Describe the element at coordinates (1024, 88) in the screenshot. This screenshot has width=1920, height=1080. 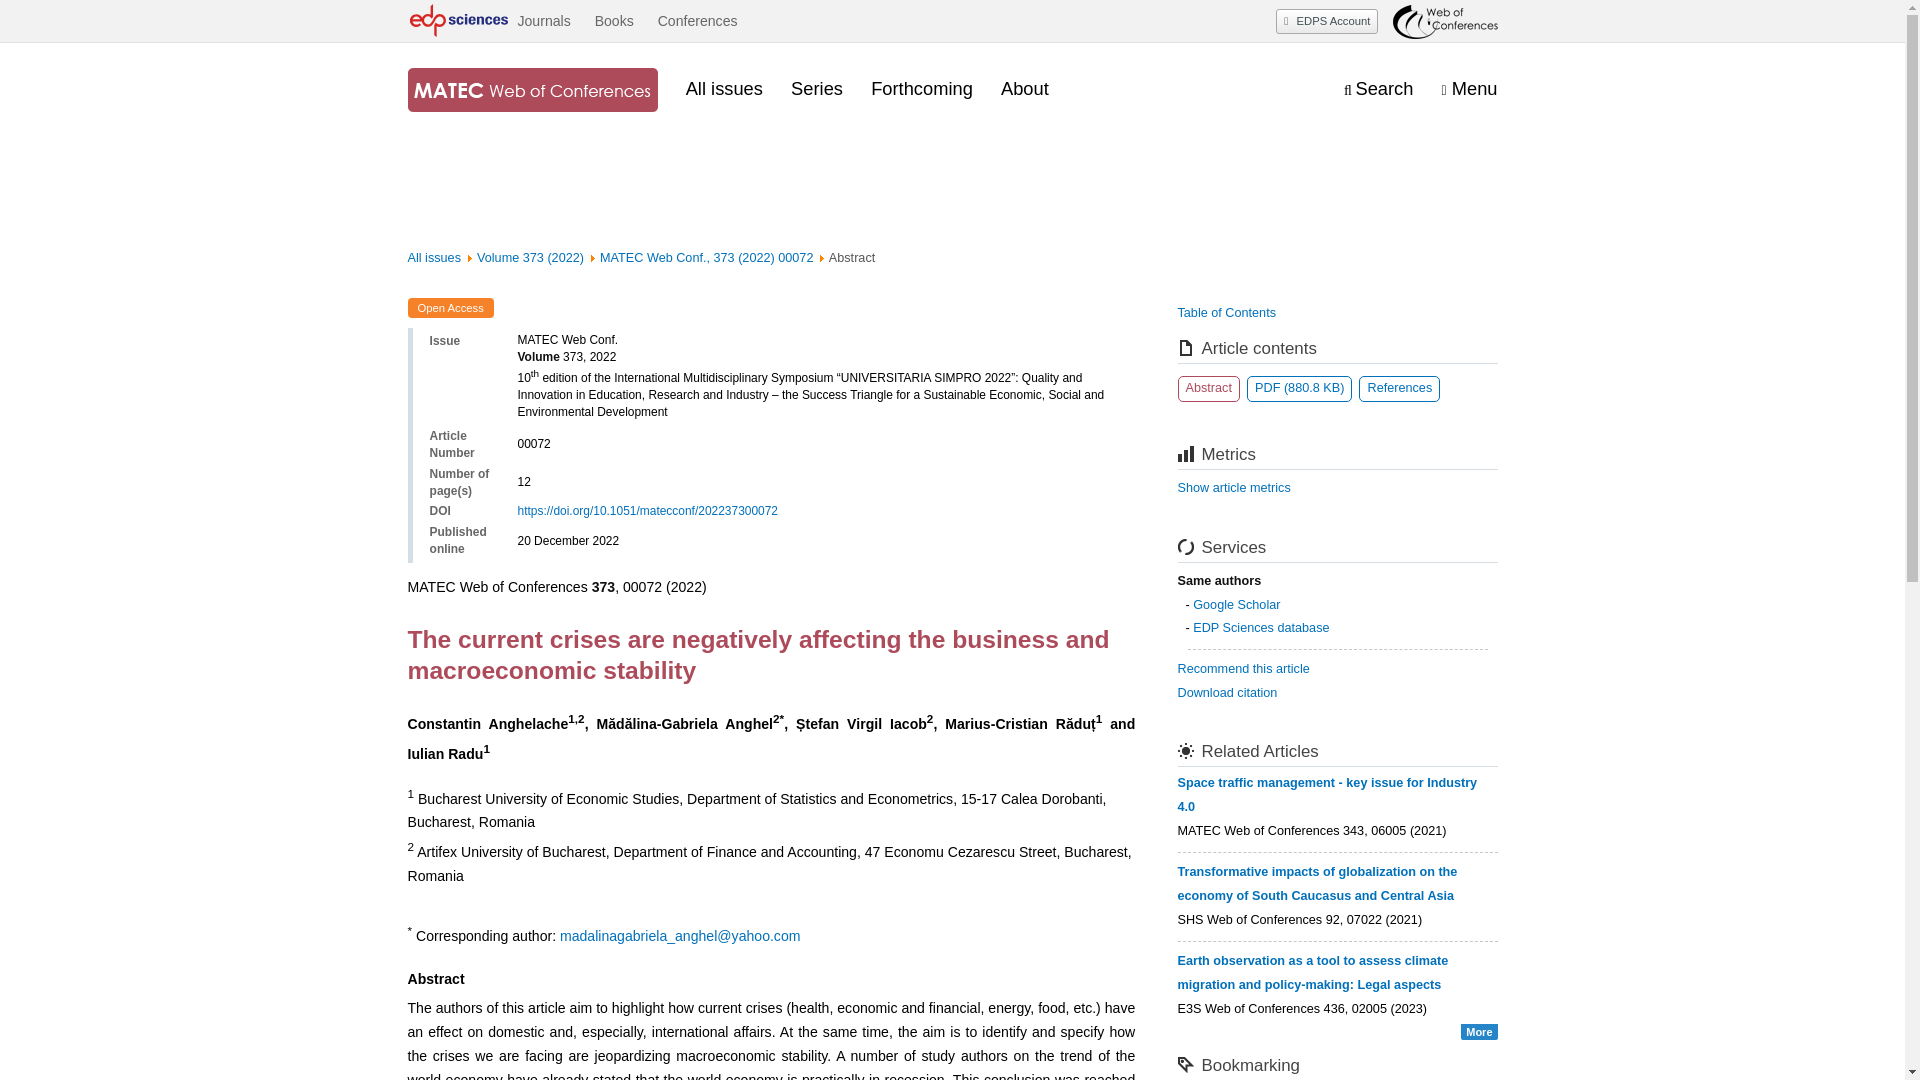
I see `About` at that location.